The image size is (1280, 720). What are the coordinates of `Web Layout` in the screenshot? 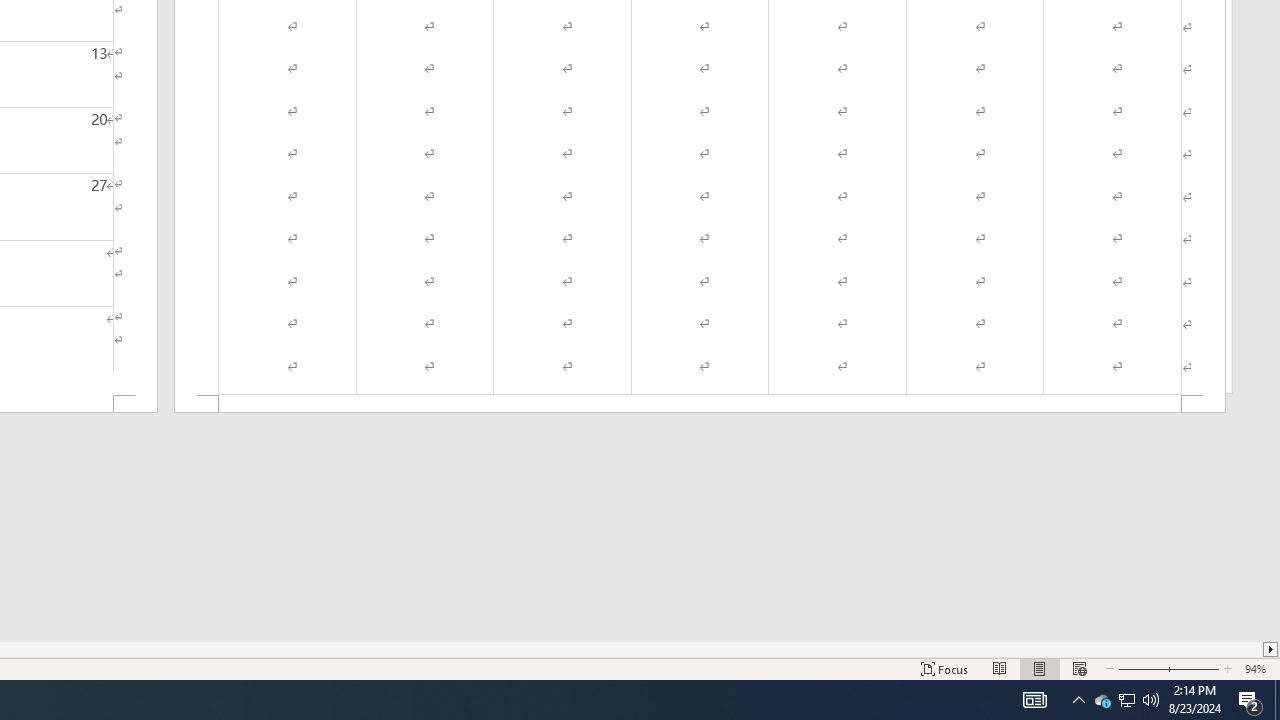 It's located at (1079, 668).